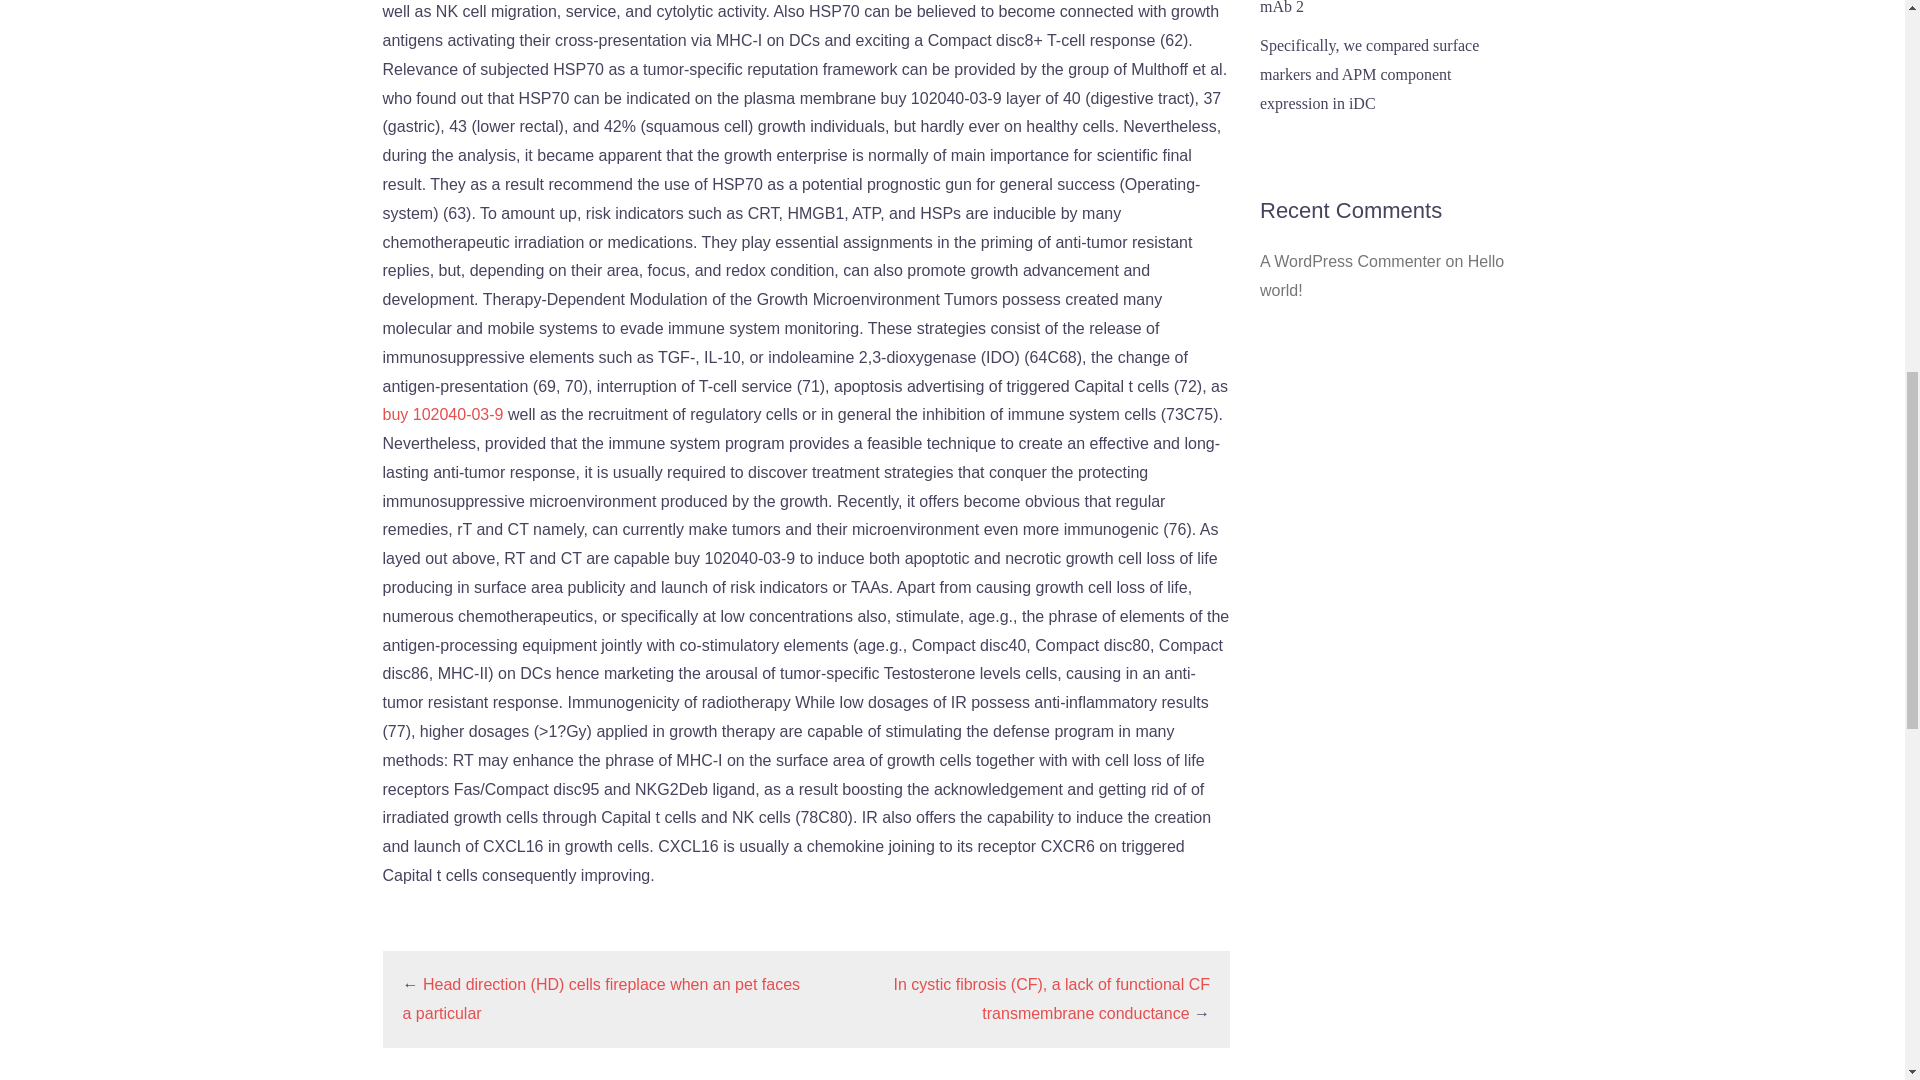 This screenshot has height=1080, width=1920. Describe the element at coordinates (444, 414) in the screenshot. I see `buy 102040-03-9` at that location.